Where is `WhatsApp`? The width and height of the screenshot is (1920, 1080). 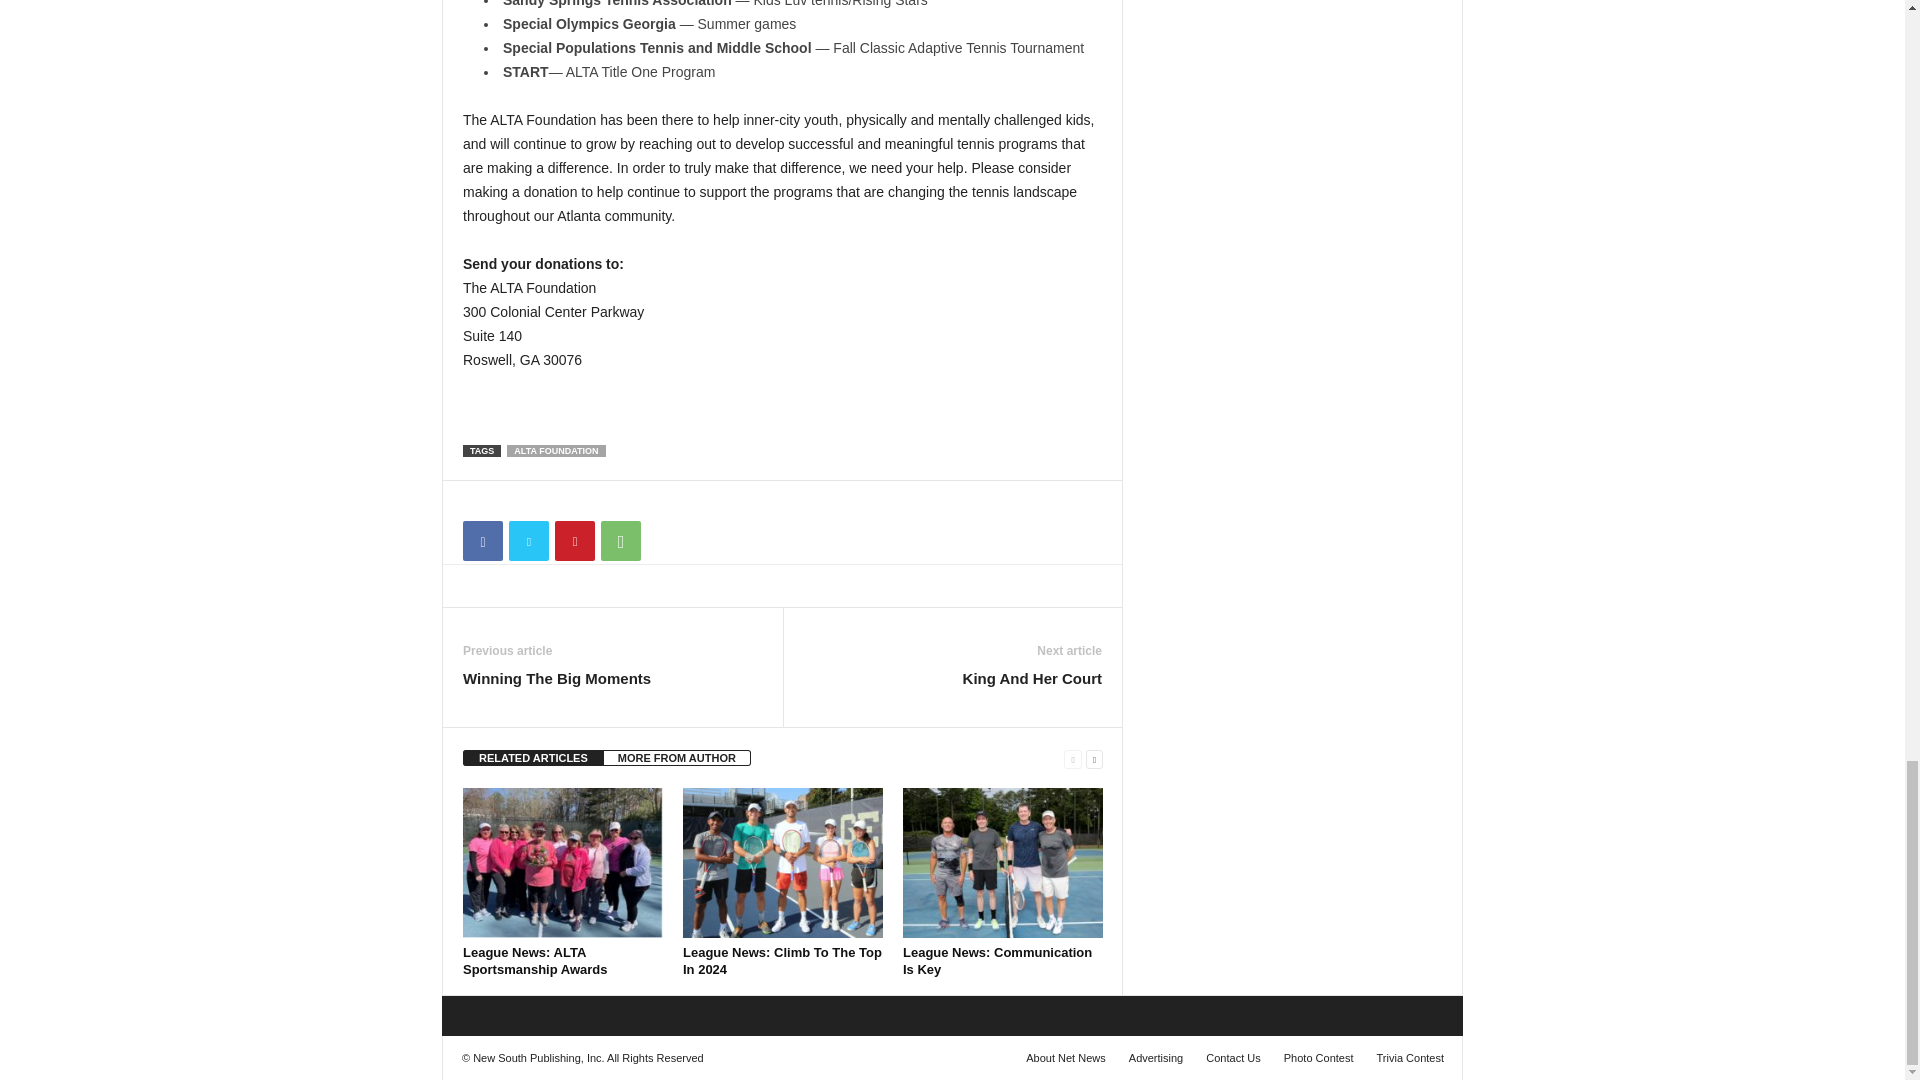 WhatsApp is located at coordinates (620, 540).